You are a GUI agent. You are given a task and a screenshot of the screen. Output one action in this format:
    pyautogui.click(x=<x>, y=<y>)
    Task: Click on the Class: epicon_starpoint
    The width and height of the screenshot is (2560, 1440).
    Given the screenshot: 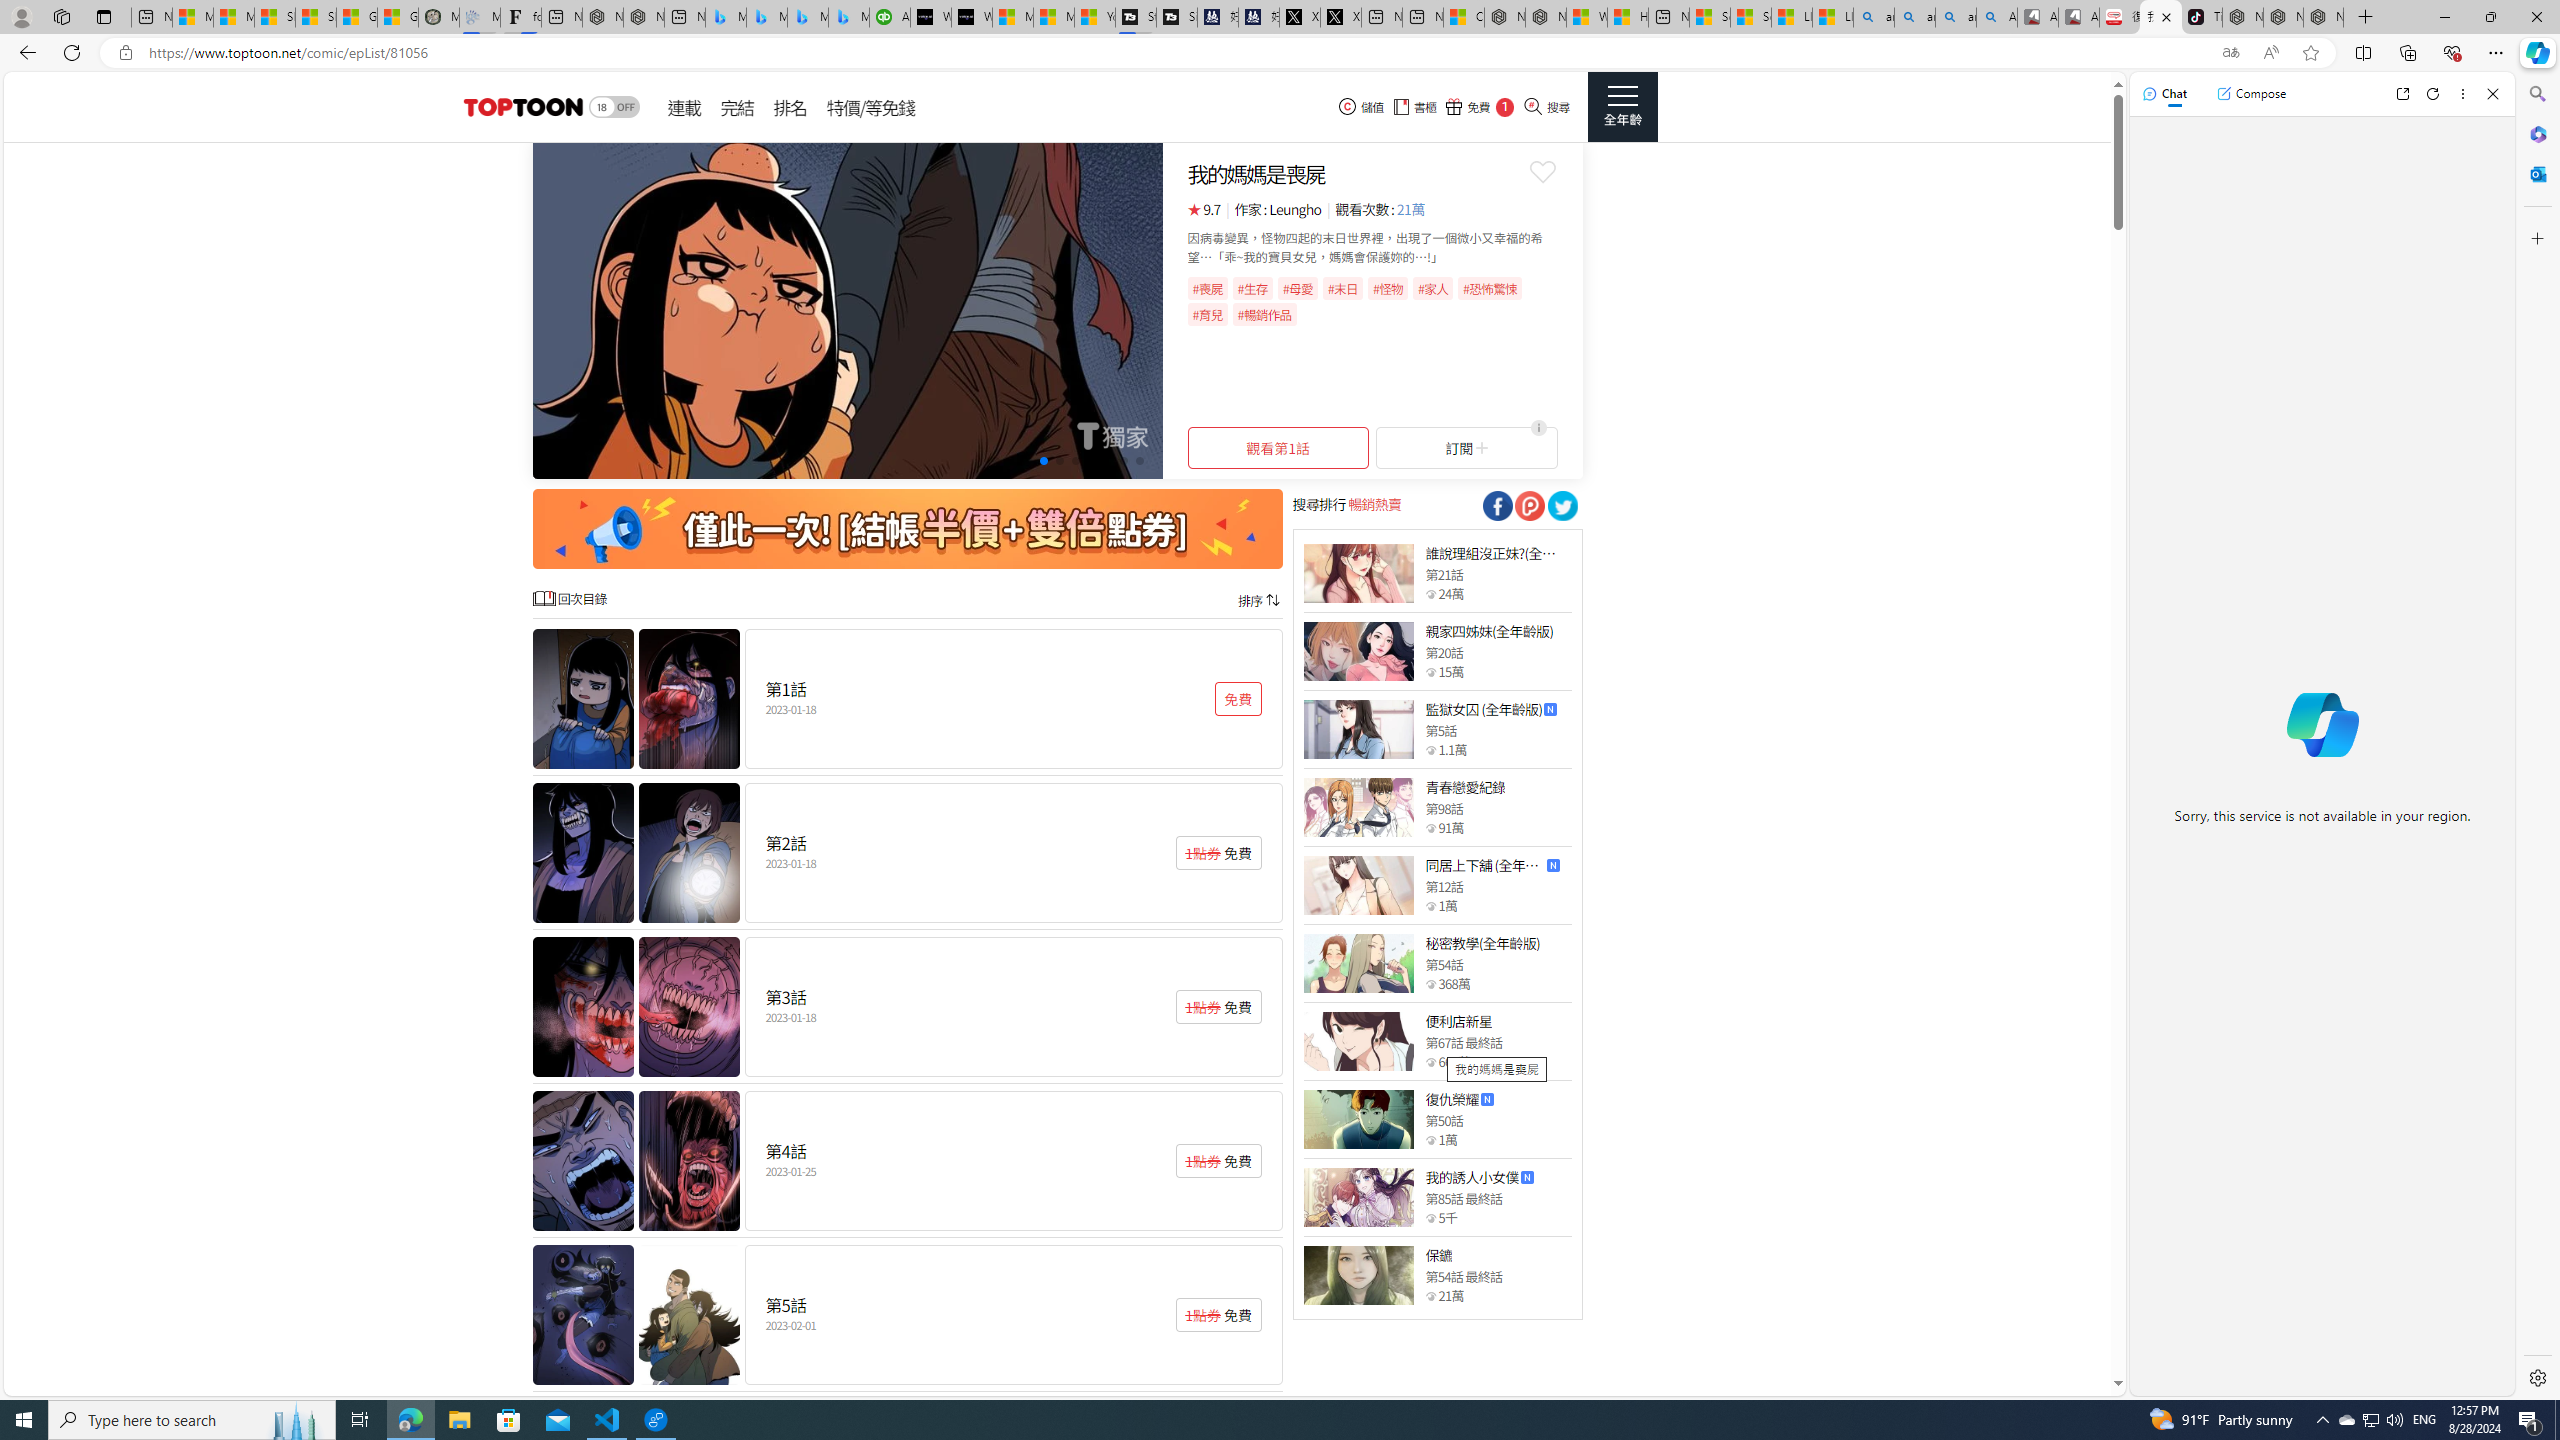 What is the action you would take?
    pyautogui.click(x=1430, y=1296)
    